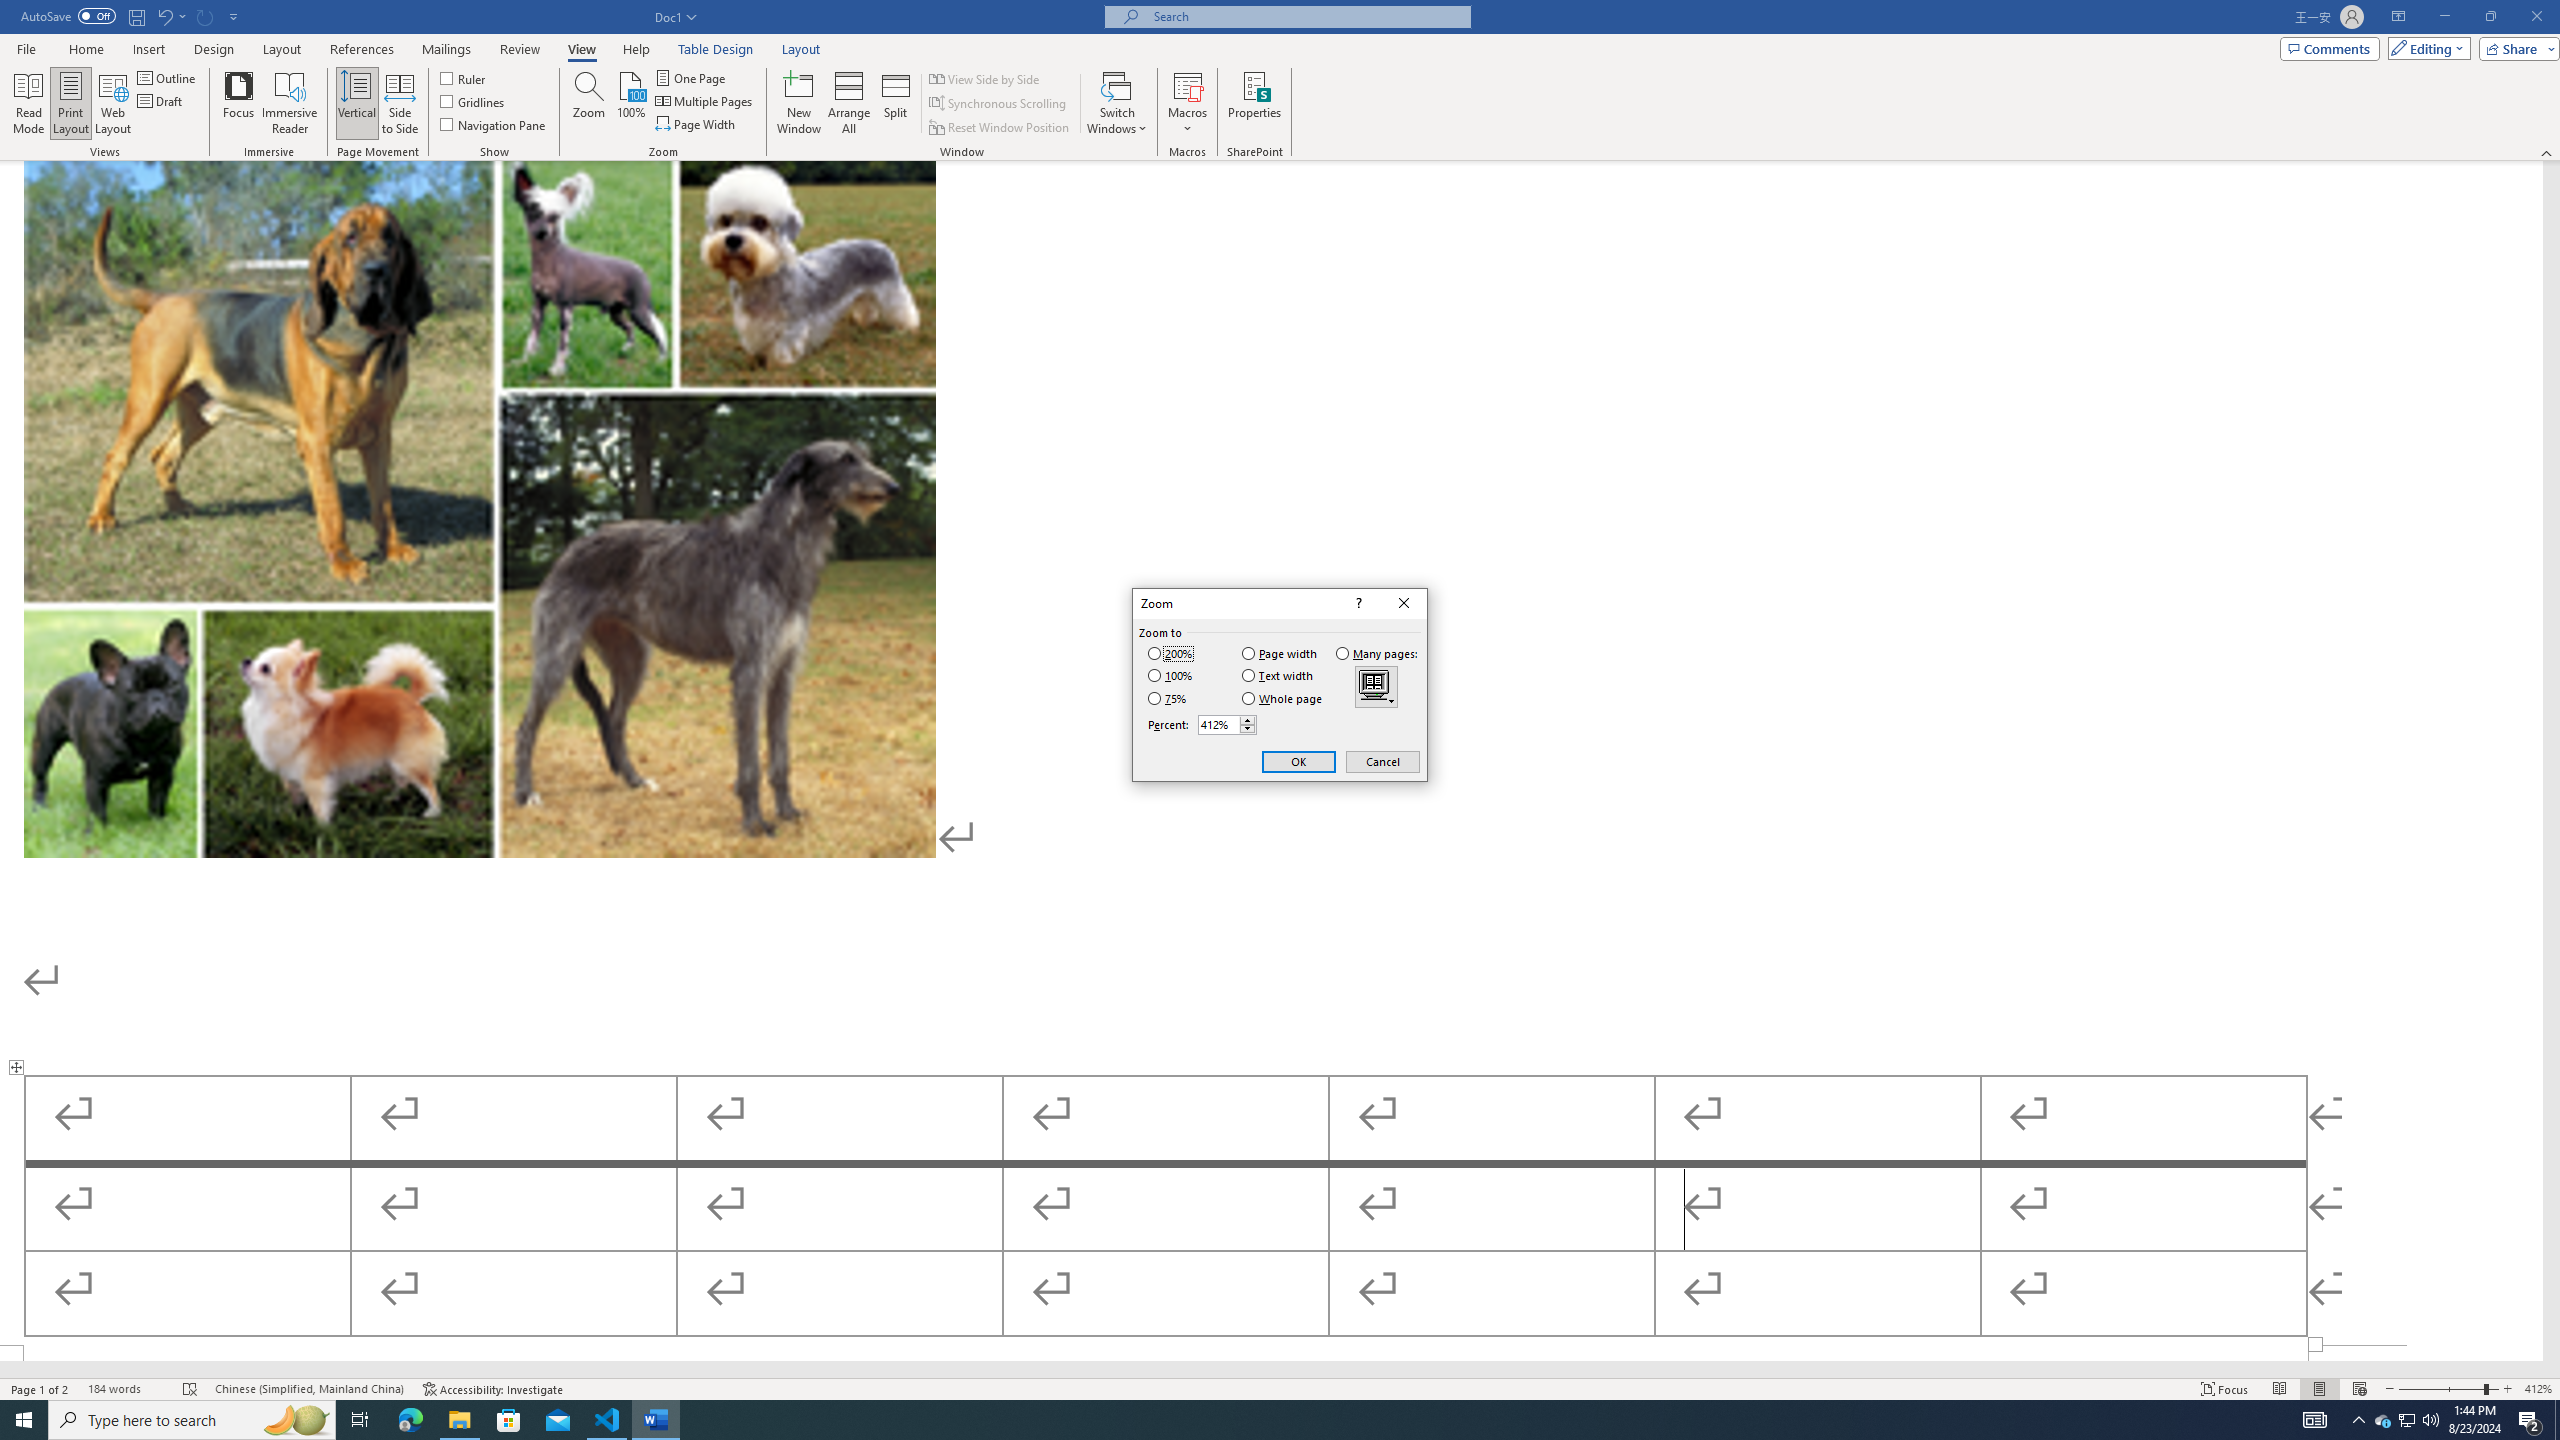  Describe the element at coordinates (1278, 675) in the screenshot. I see `Text width` at that location.